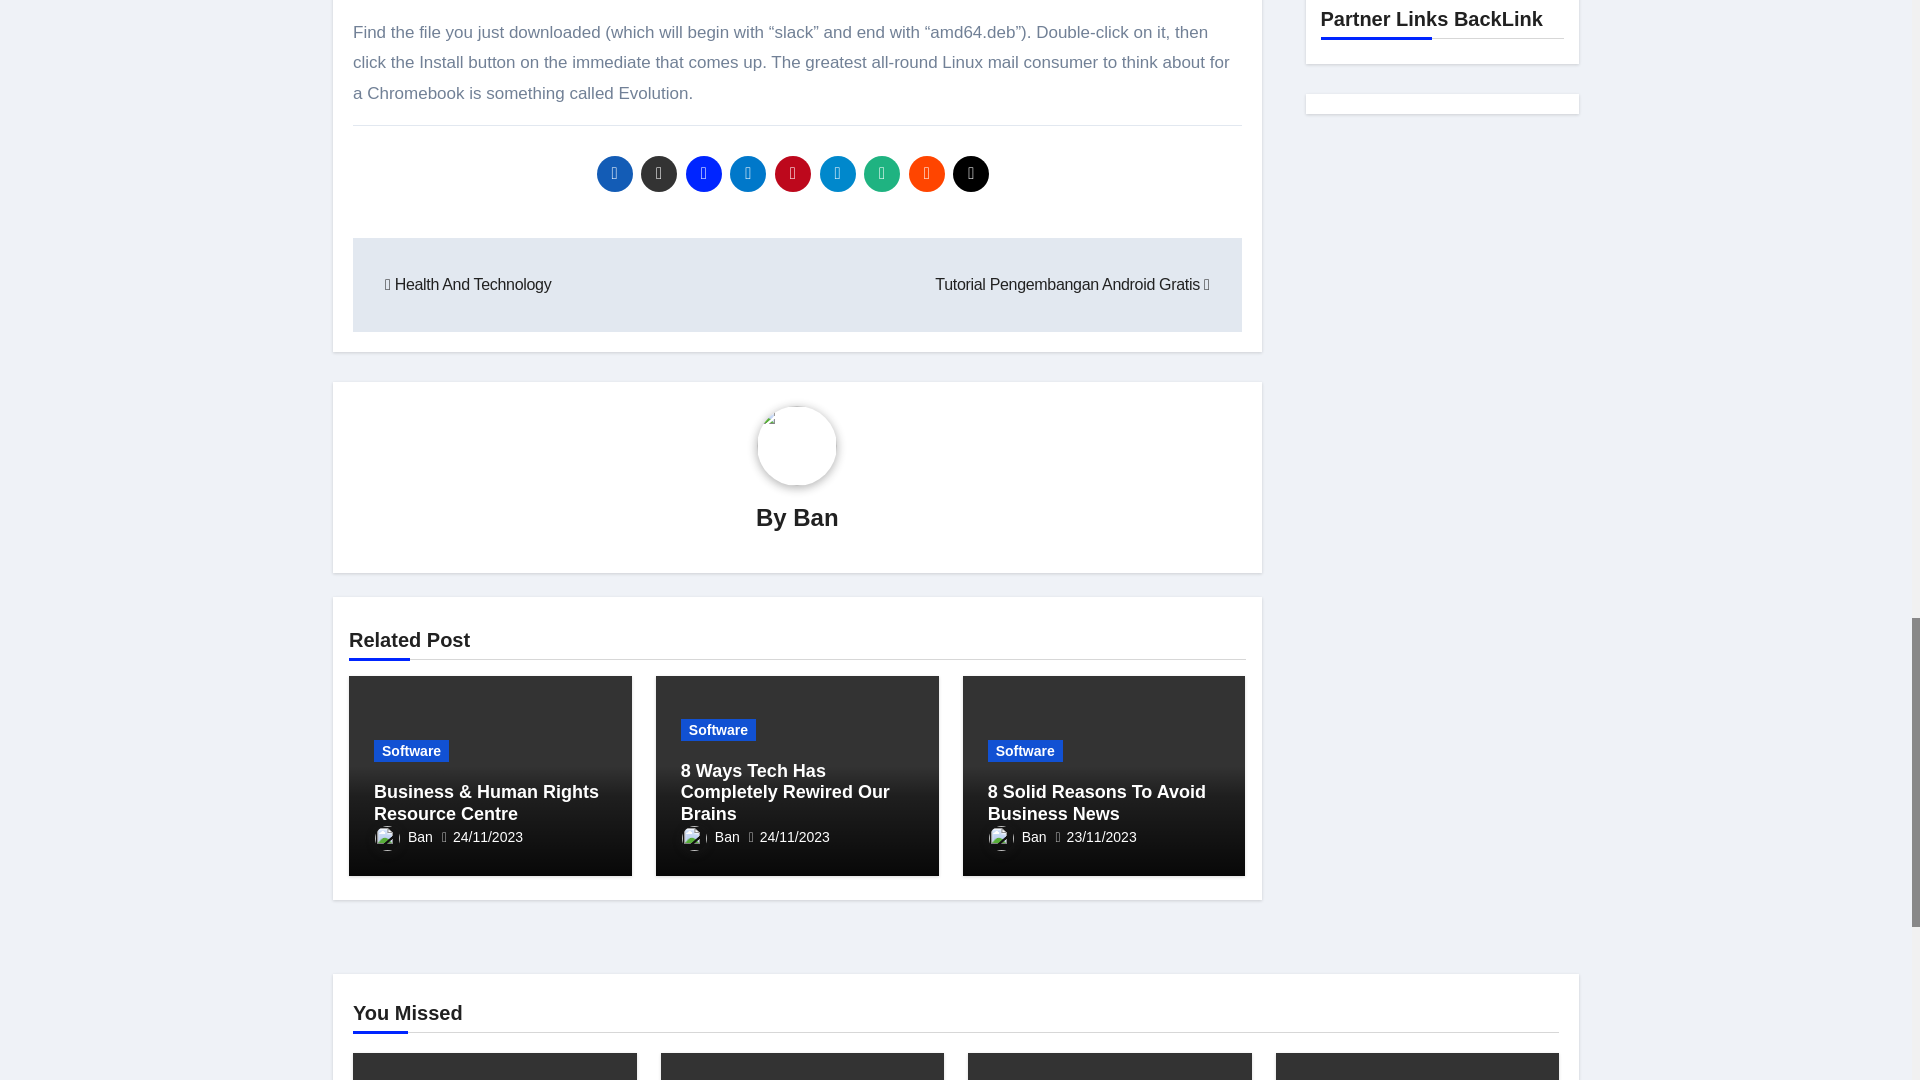 The height and width of the screenshot is (1080, 1920). Describe the element at coordinates (786, 792) in the screenshot. I see `Permalink to: 8 Ways Tech Has Completely Rewired Our Brains` at that location.